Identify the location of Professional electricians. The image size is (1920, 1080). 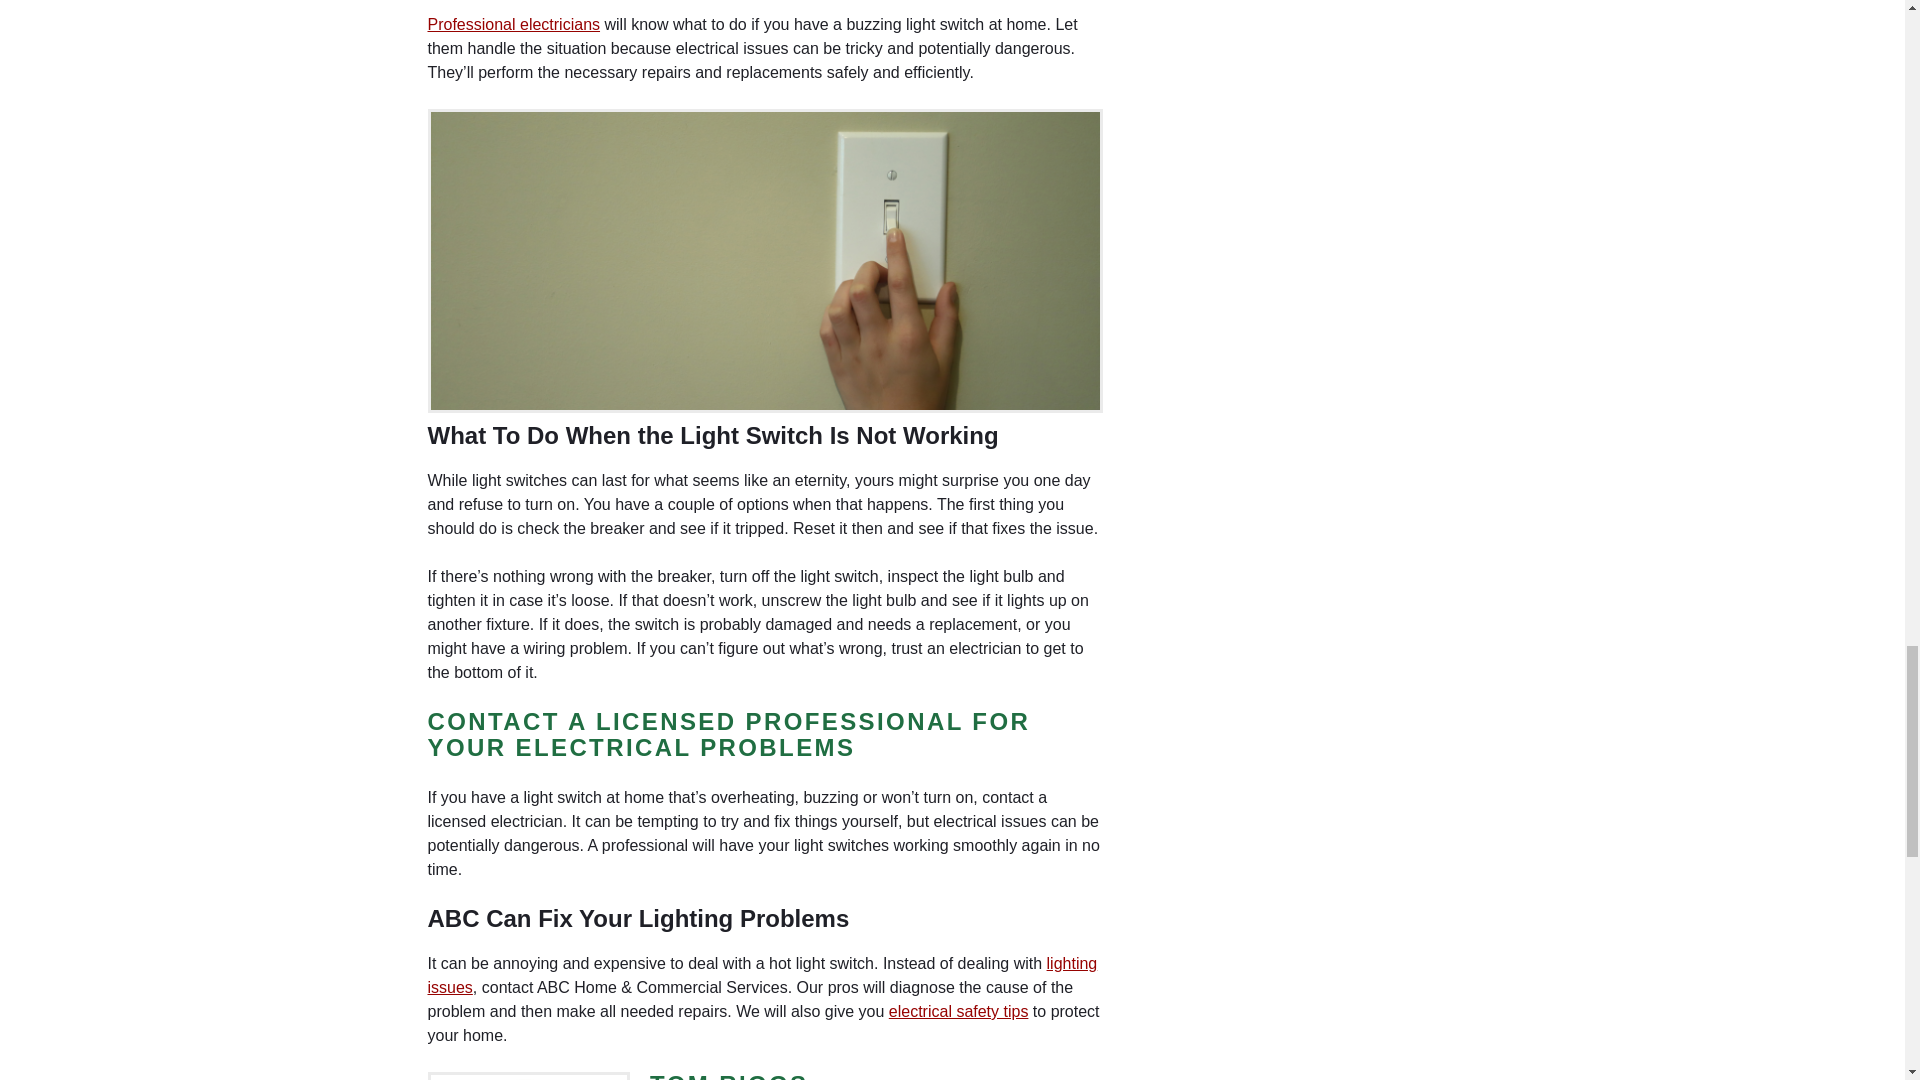
(514, 24).